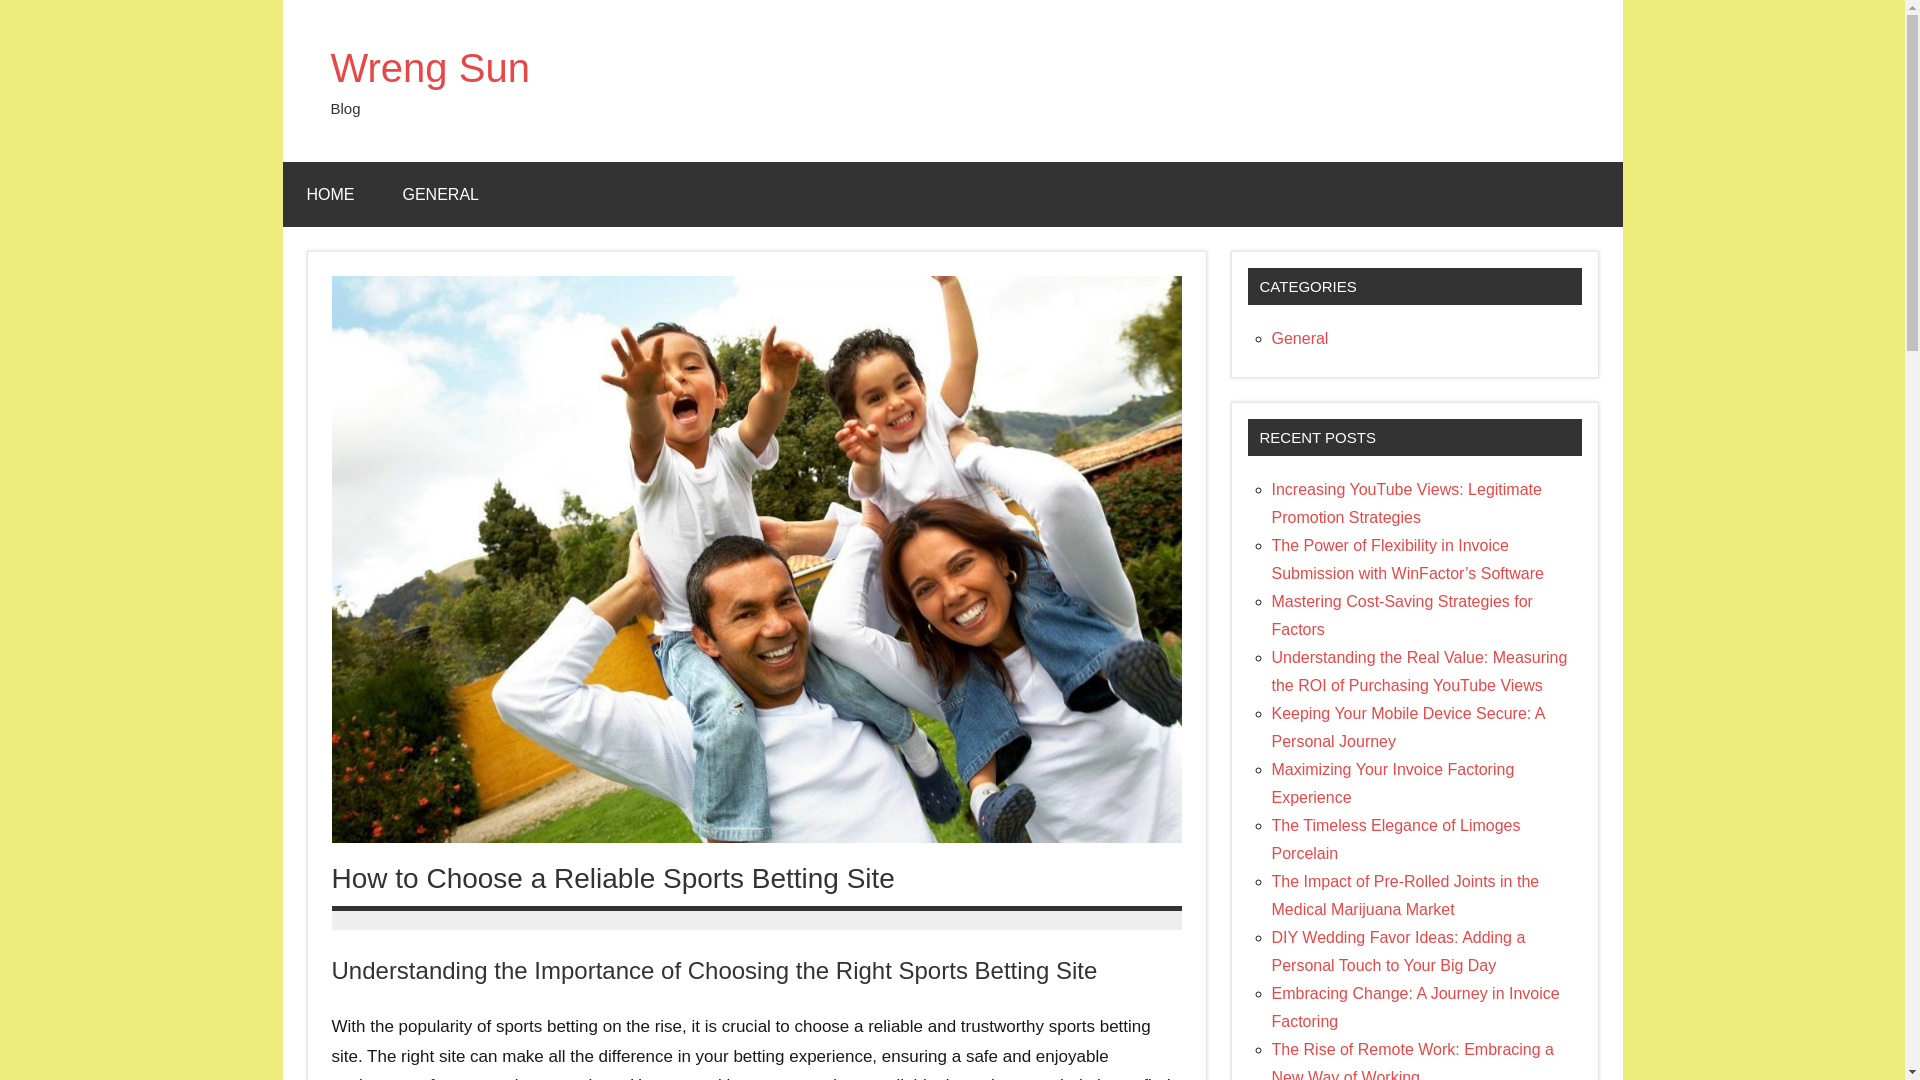  What do you see at coordinates (1300, 338) in the screenshot?
I see `General` at bounding box center [1300, 338].